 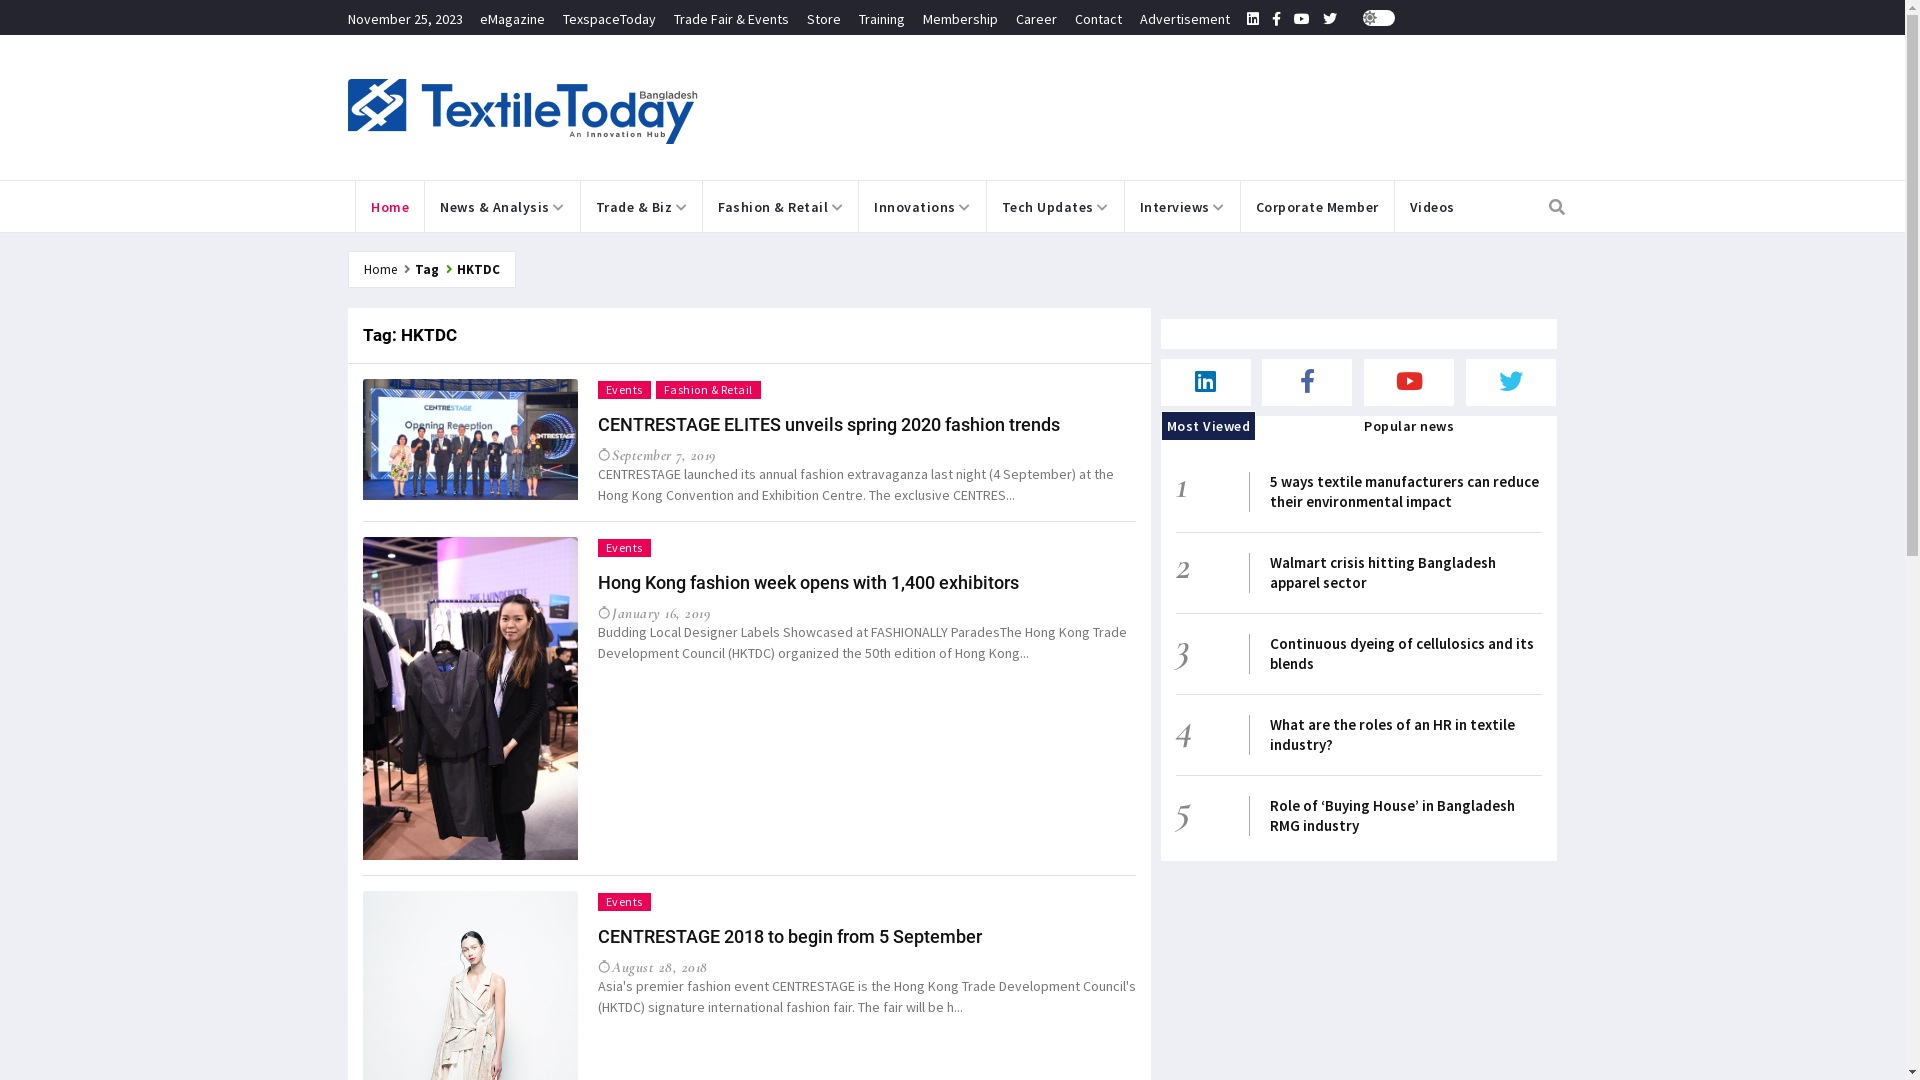 What do you see at coordinates (624, 390) in the screenshot?
I see `Events` at bounding box center [624, 390].